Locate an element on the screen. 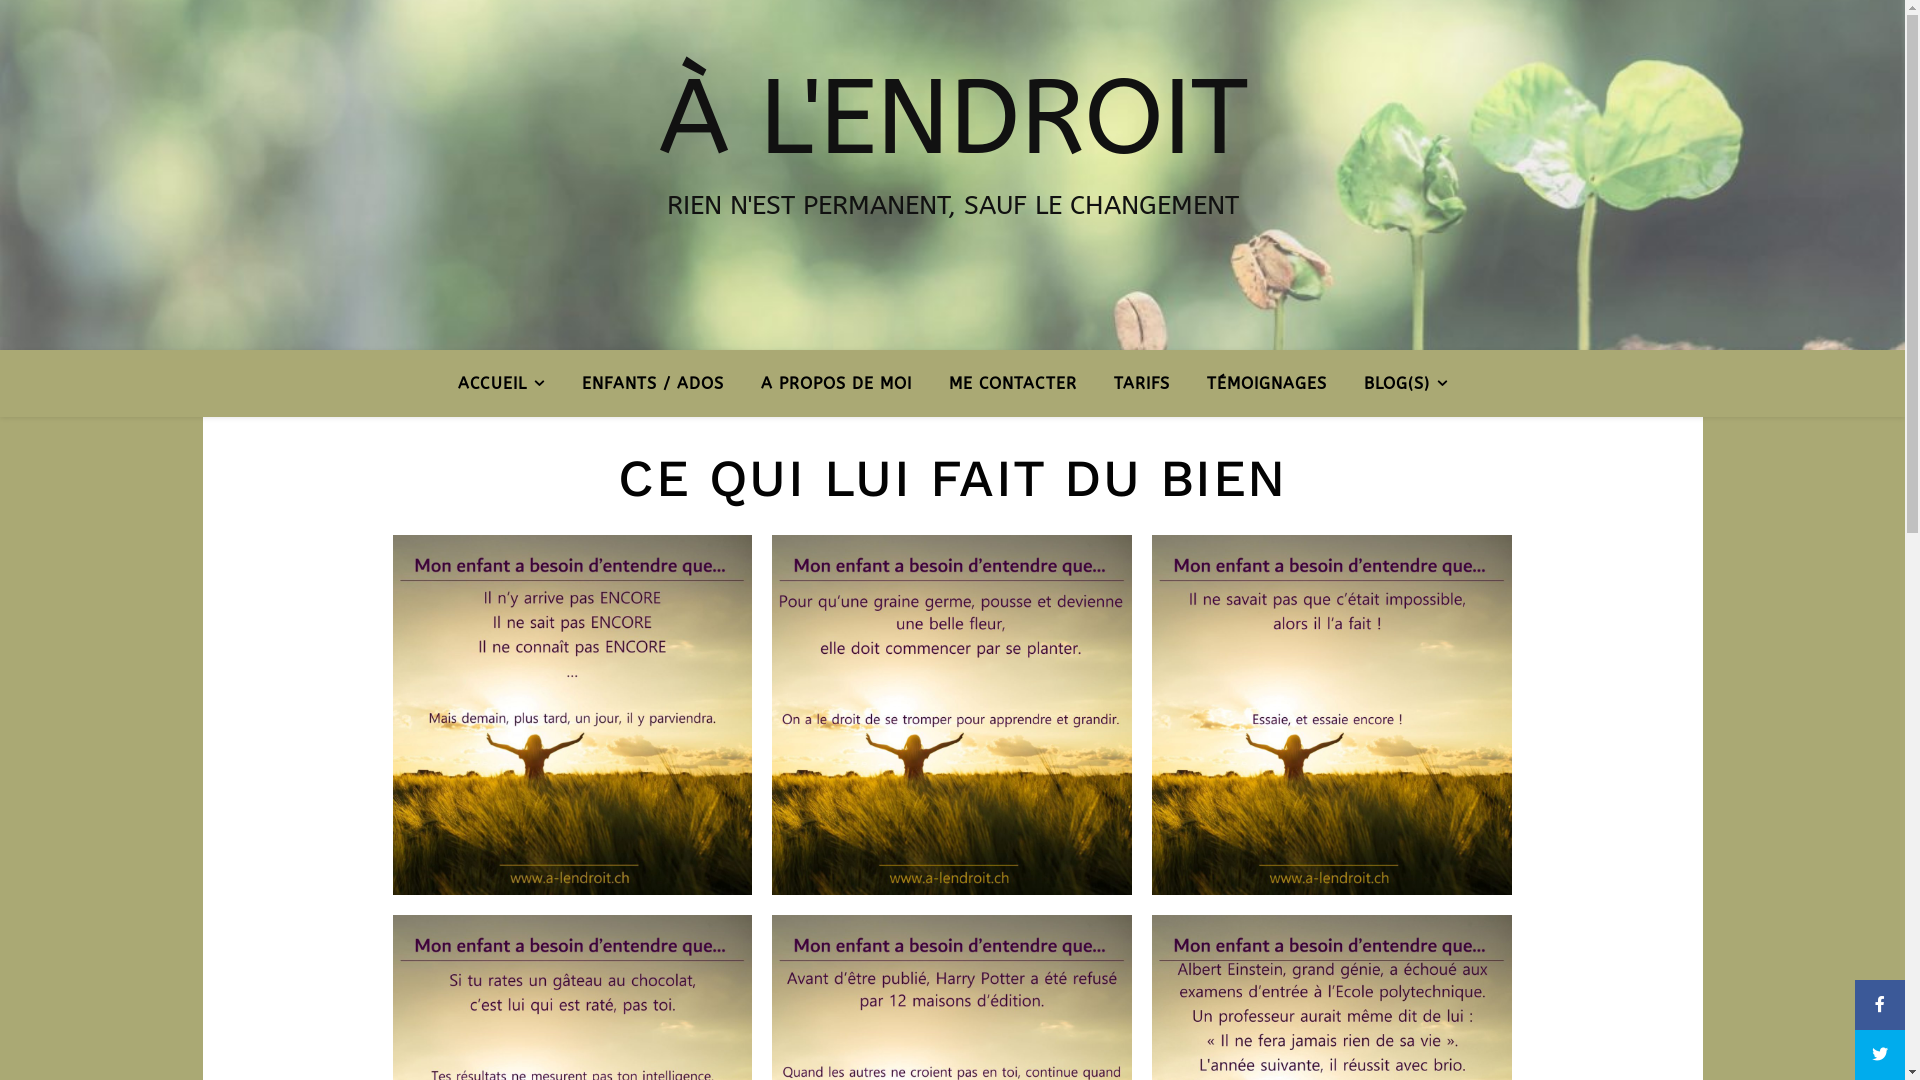  TARIFS is located at coordinates (1142, 384).